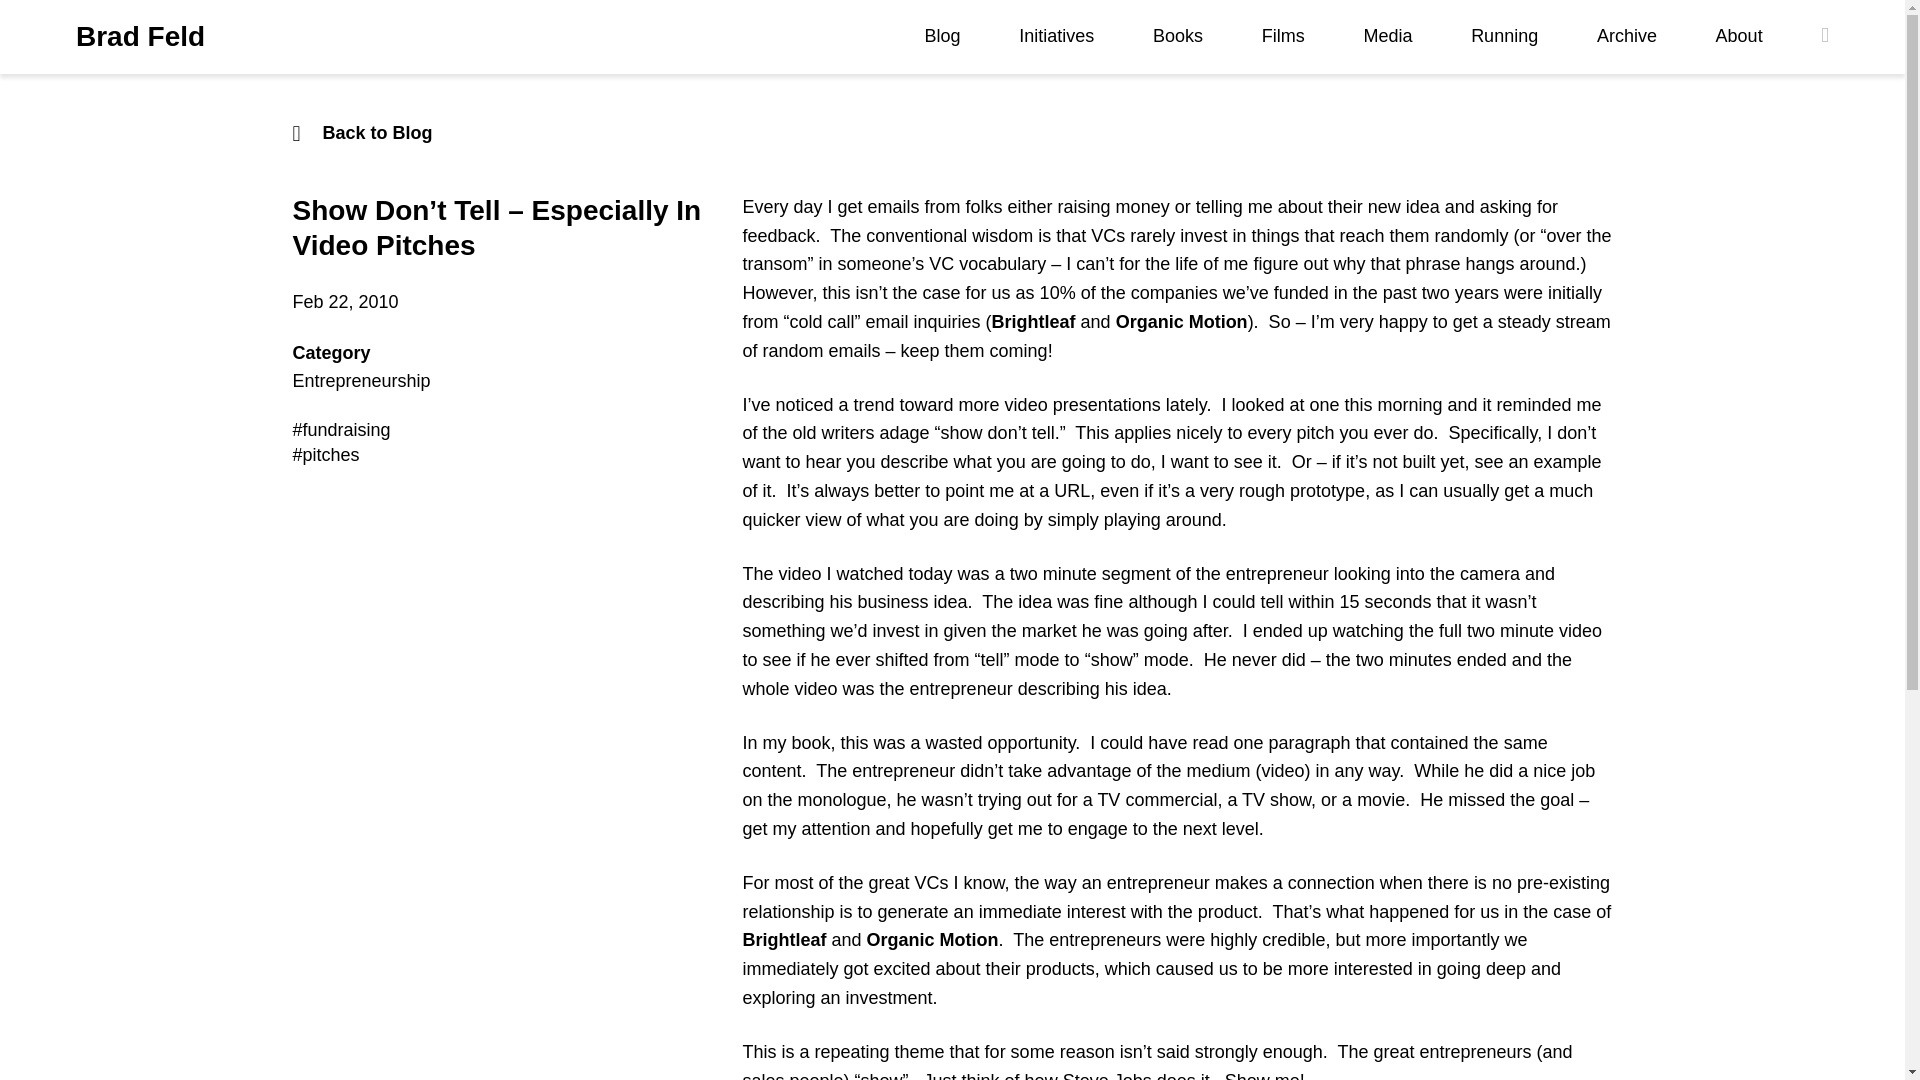 This screenshot has height=1080, width=1920. Describe the element at coordinates (1283, 36) in the screenshot. I see `Films` at that location.